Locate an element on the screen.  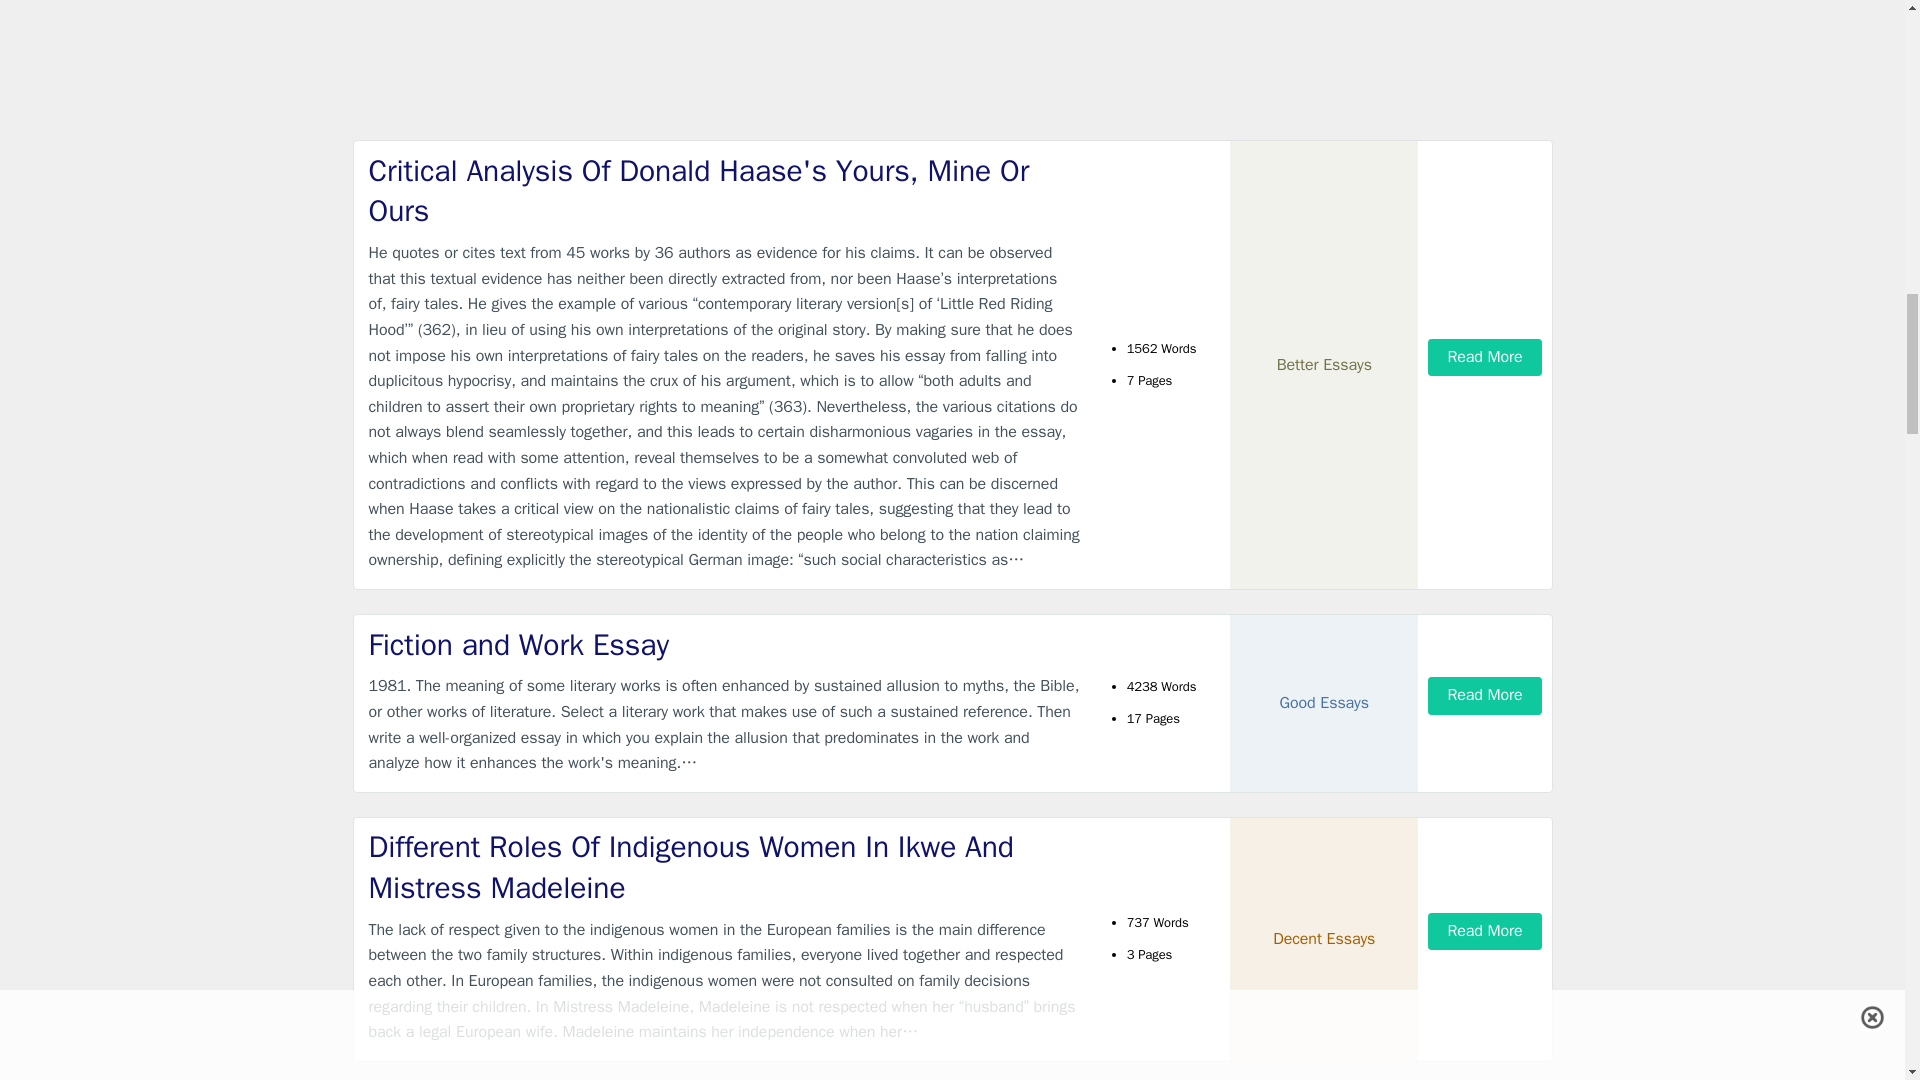
Read More is located at coordinates (1484, 931).